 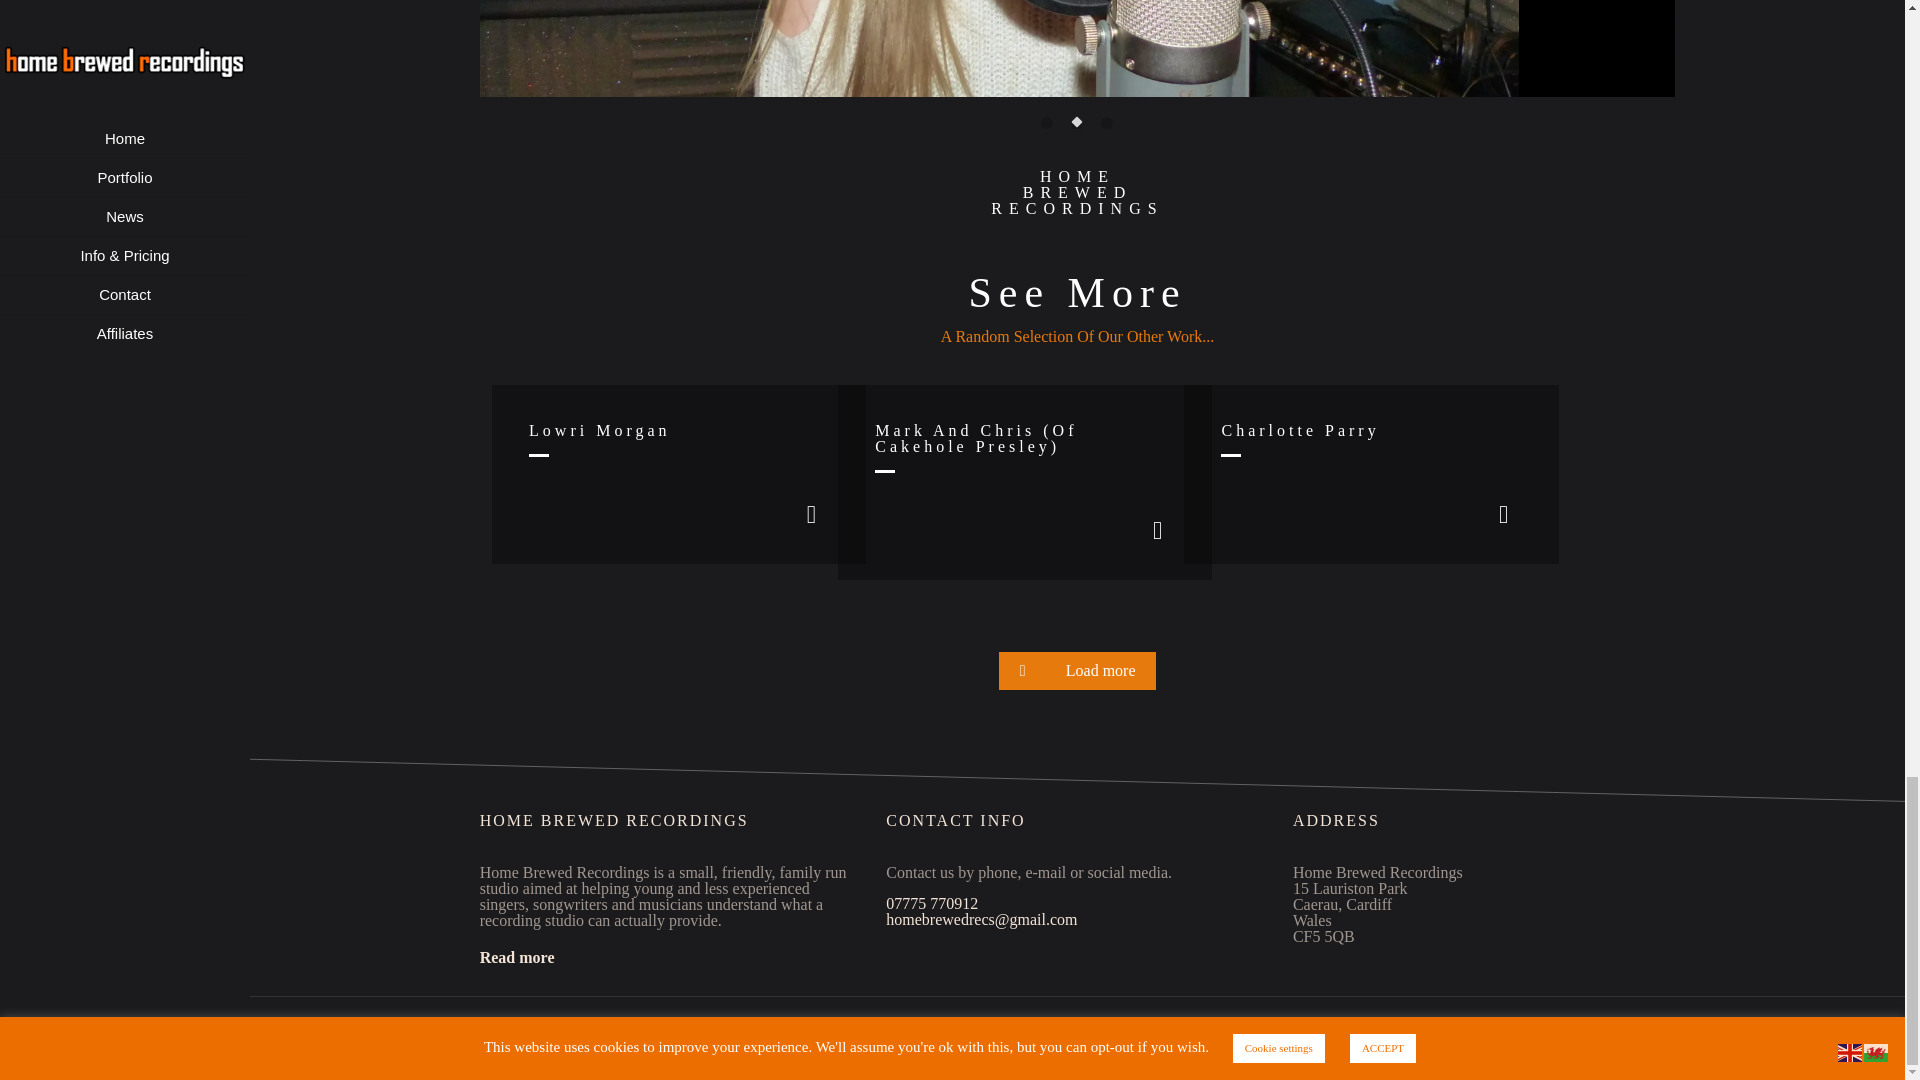 I want to click on Twitter, so click(x=1574, y=1035).